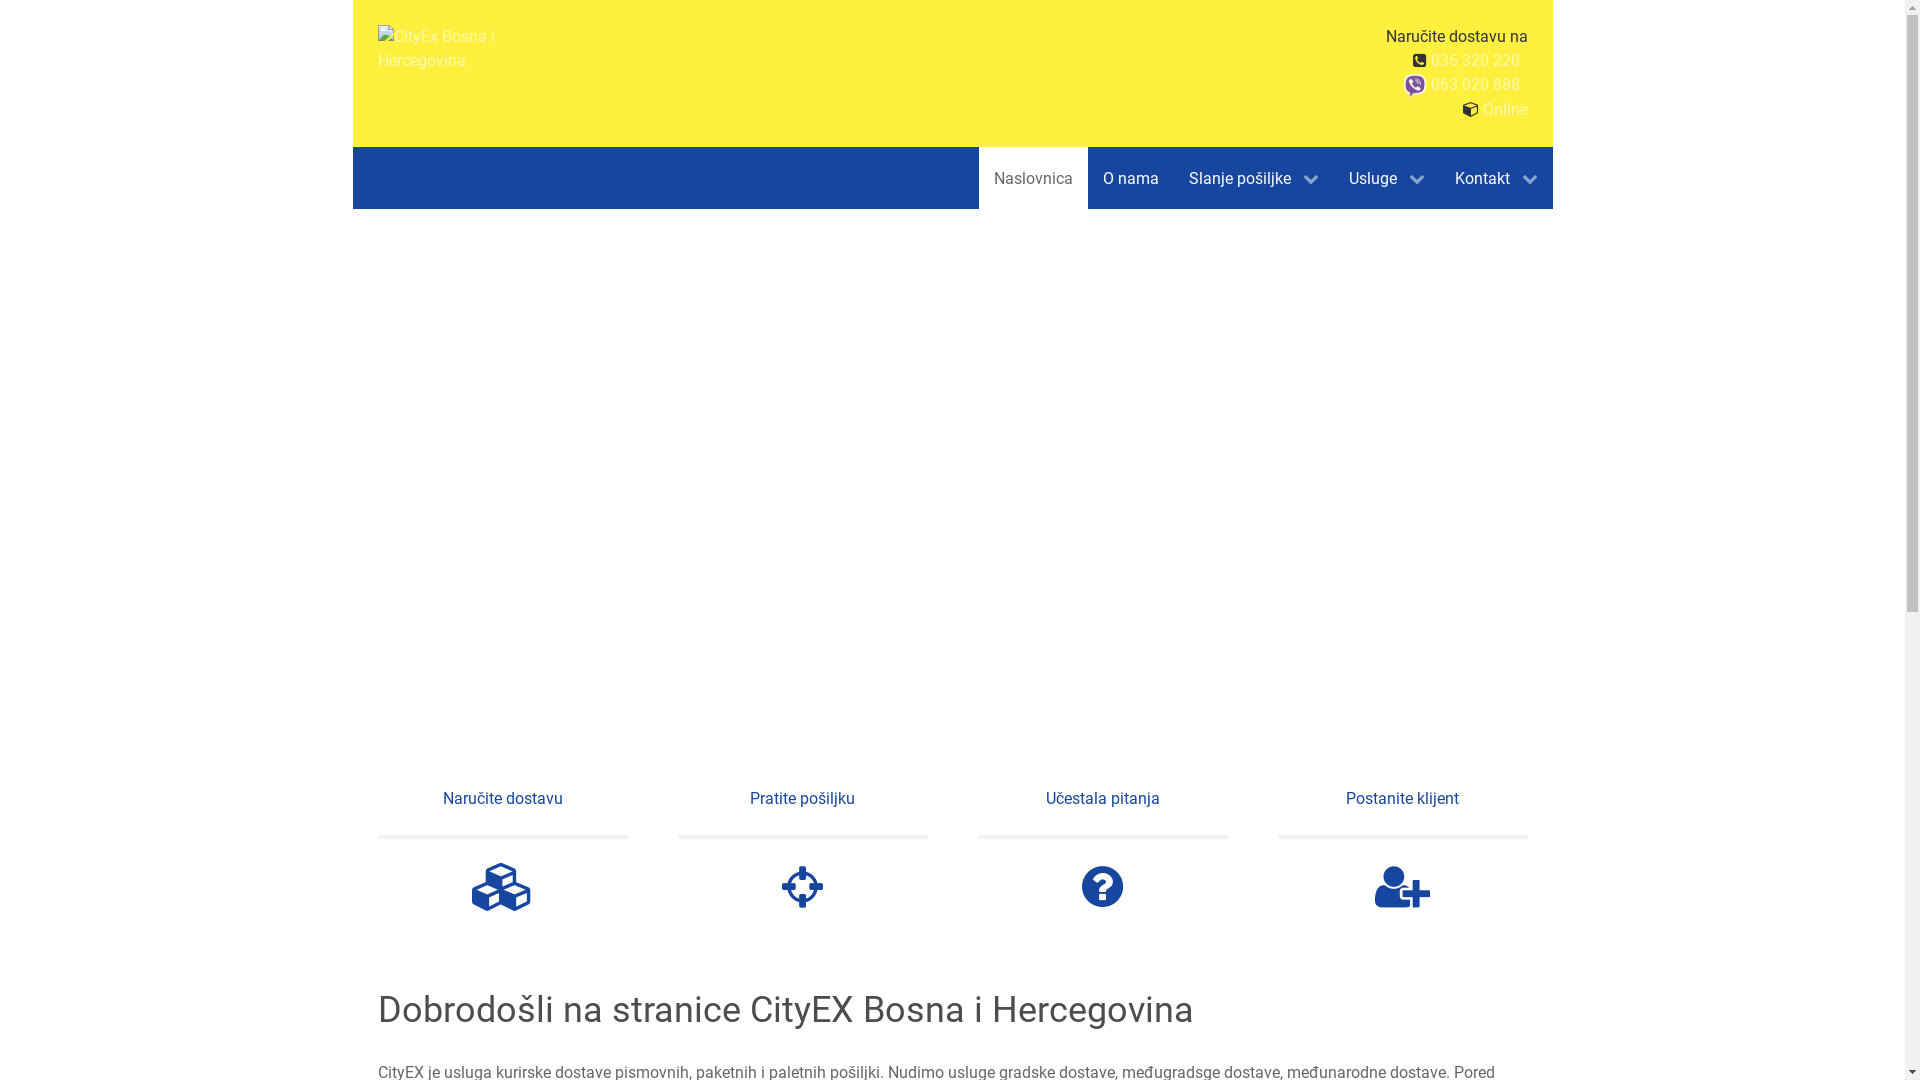 This screenshot has width=1920, height=1080. I want to click on O nama, so click(1131, 178).